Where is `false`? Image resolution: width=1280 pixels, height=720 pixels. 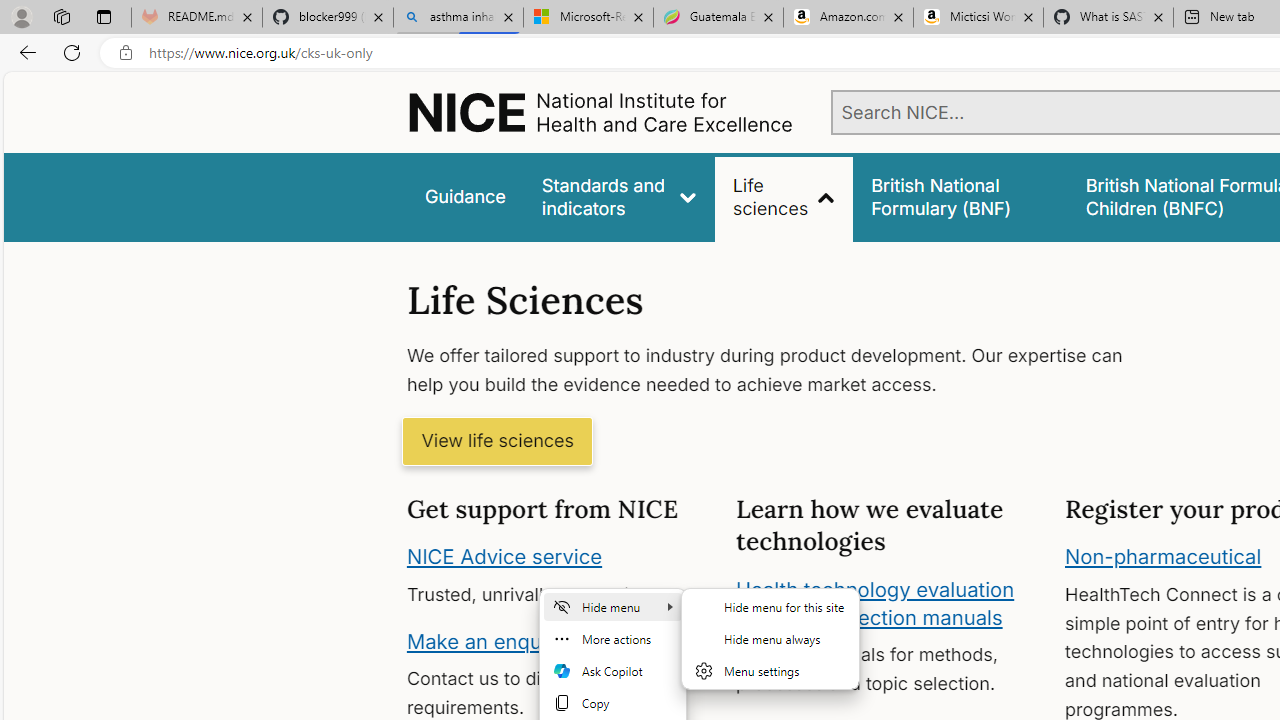 false is located at coordinates (960, 196).